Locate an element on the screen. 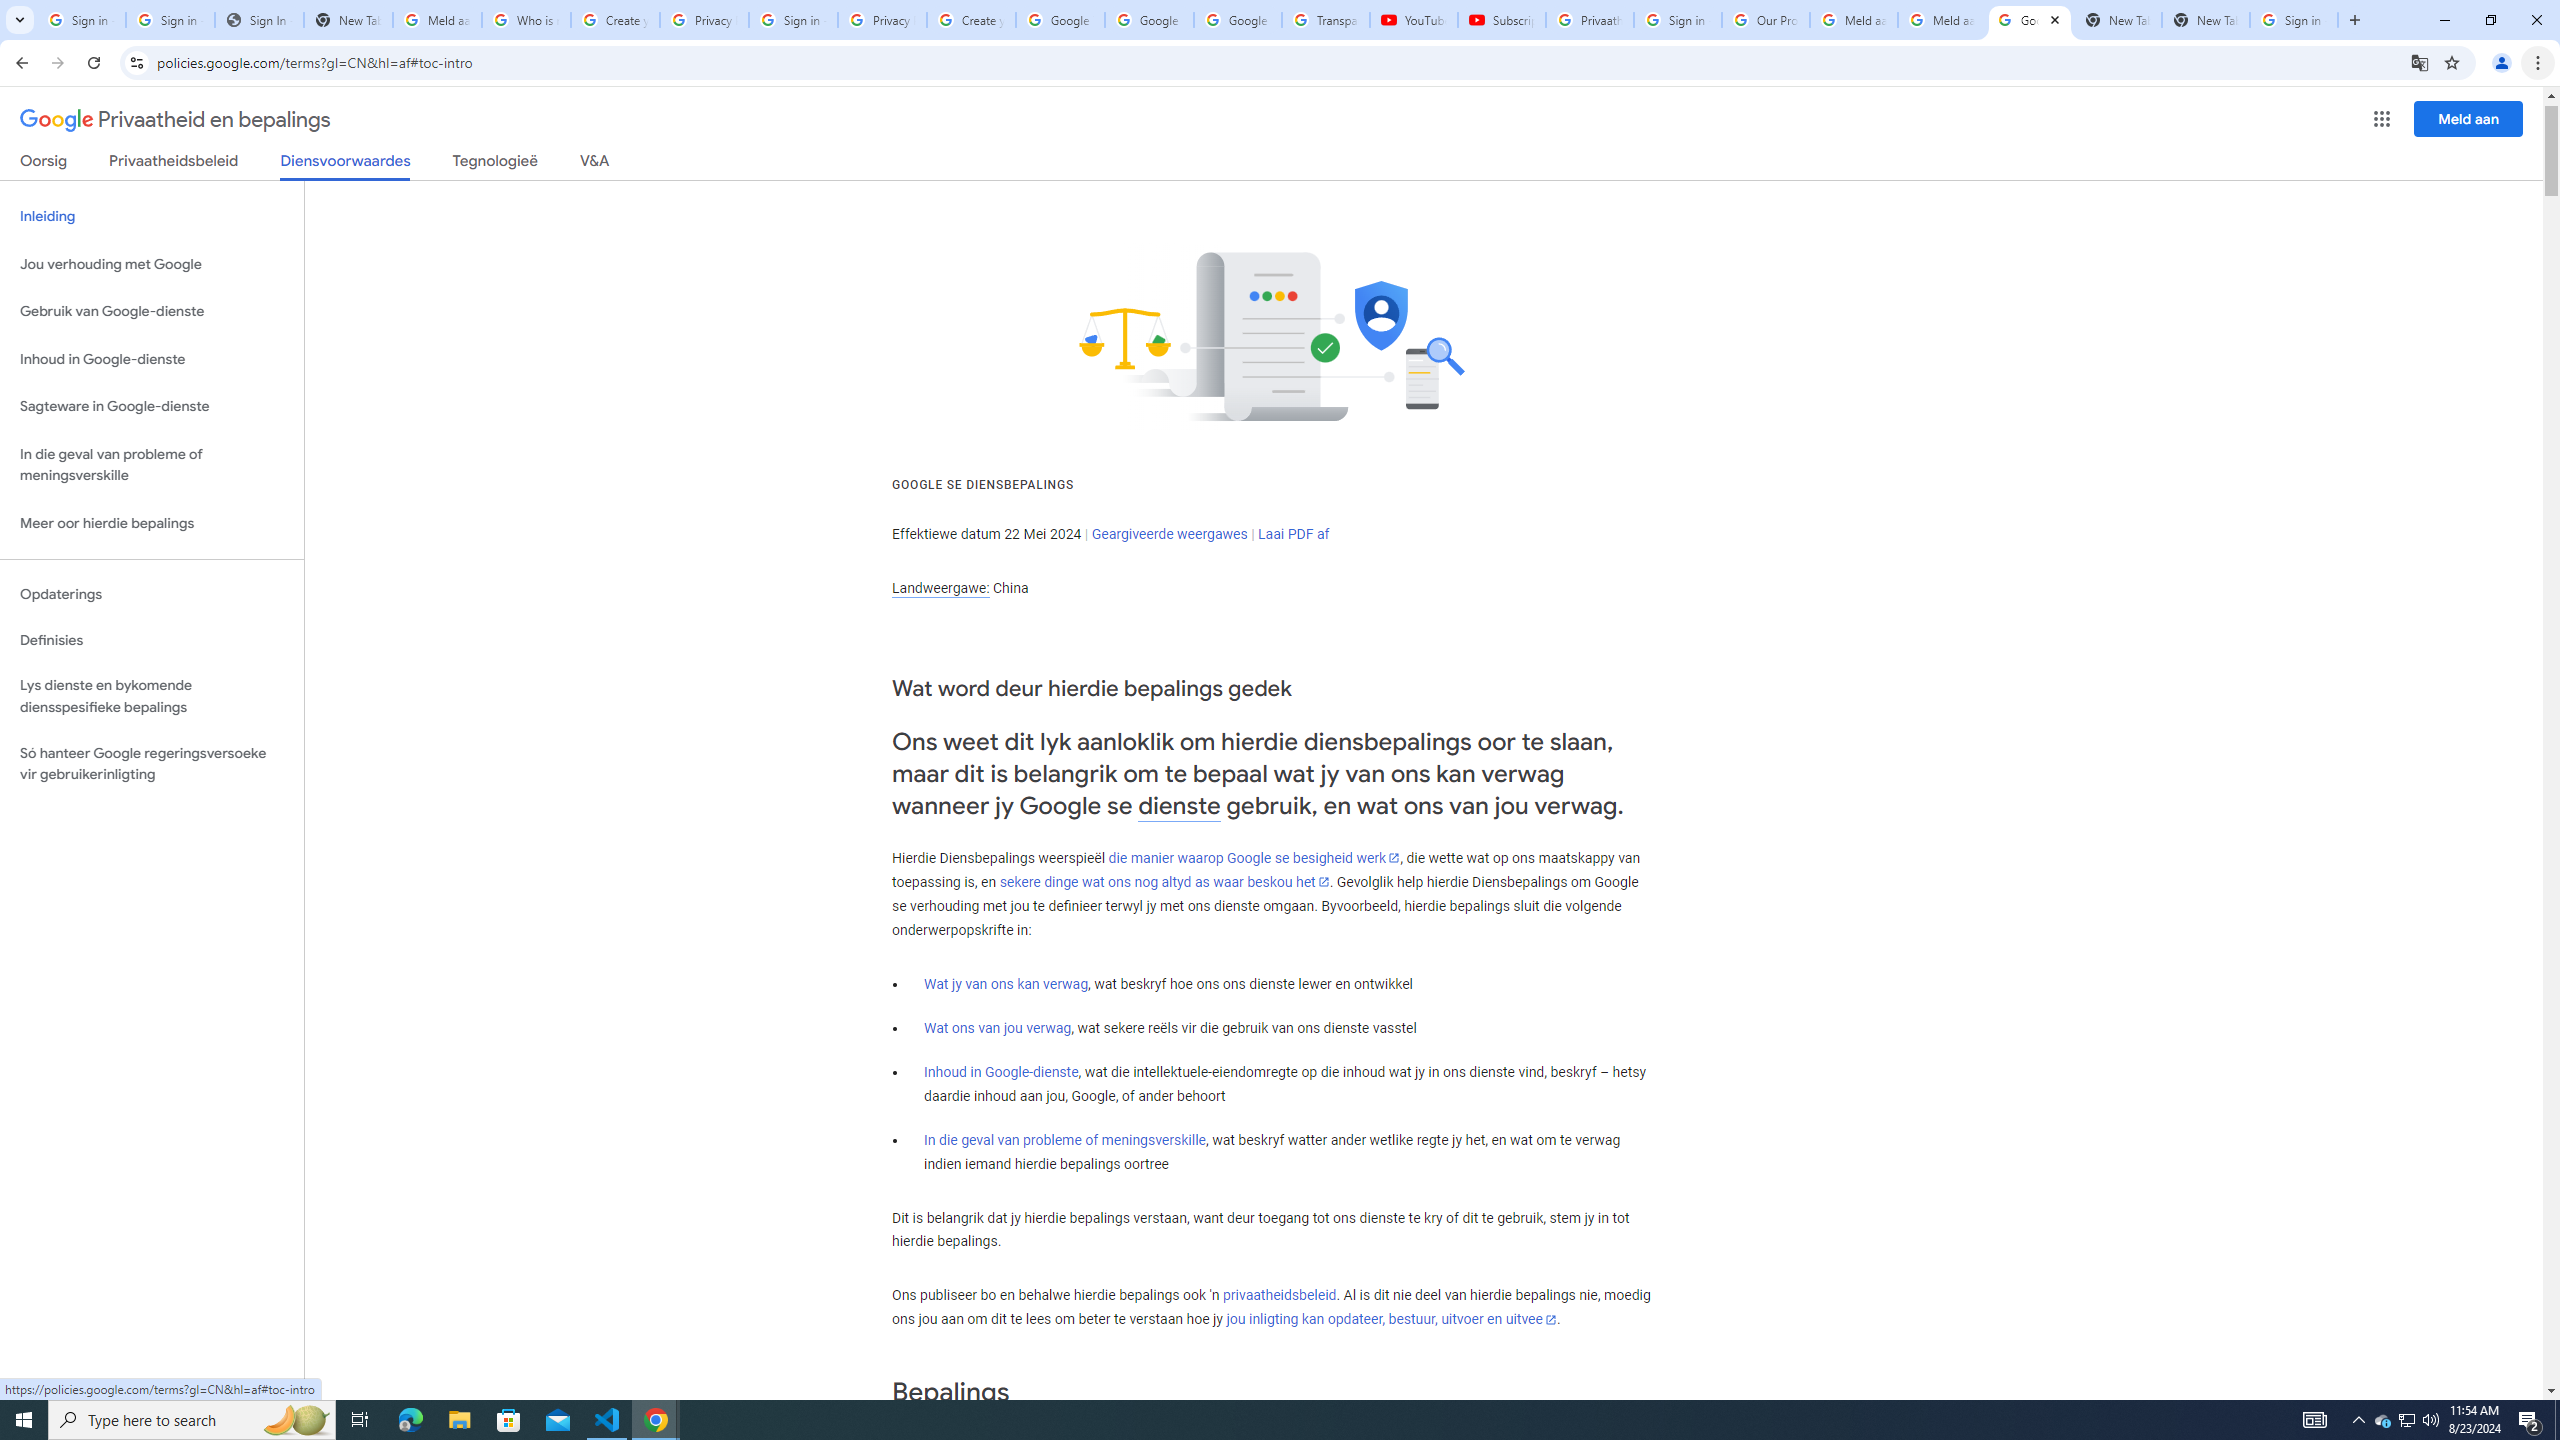 The image size is (2560, 1440). Laai PDF af is located at coordinates (1294, 534).